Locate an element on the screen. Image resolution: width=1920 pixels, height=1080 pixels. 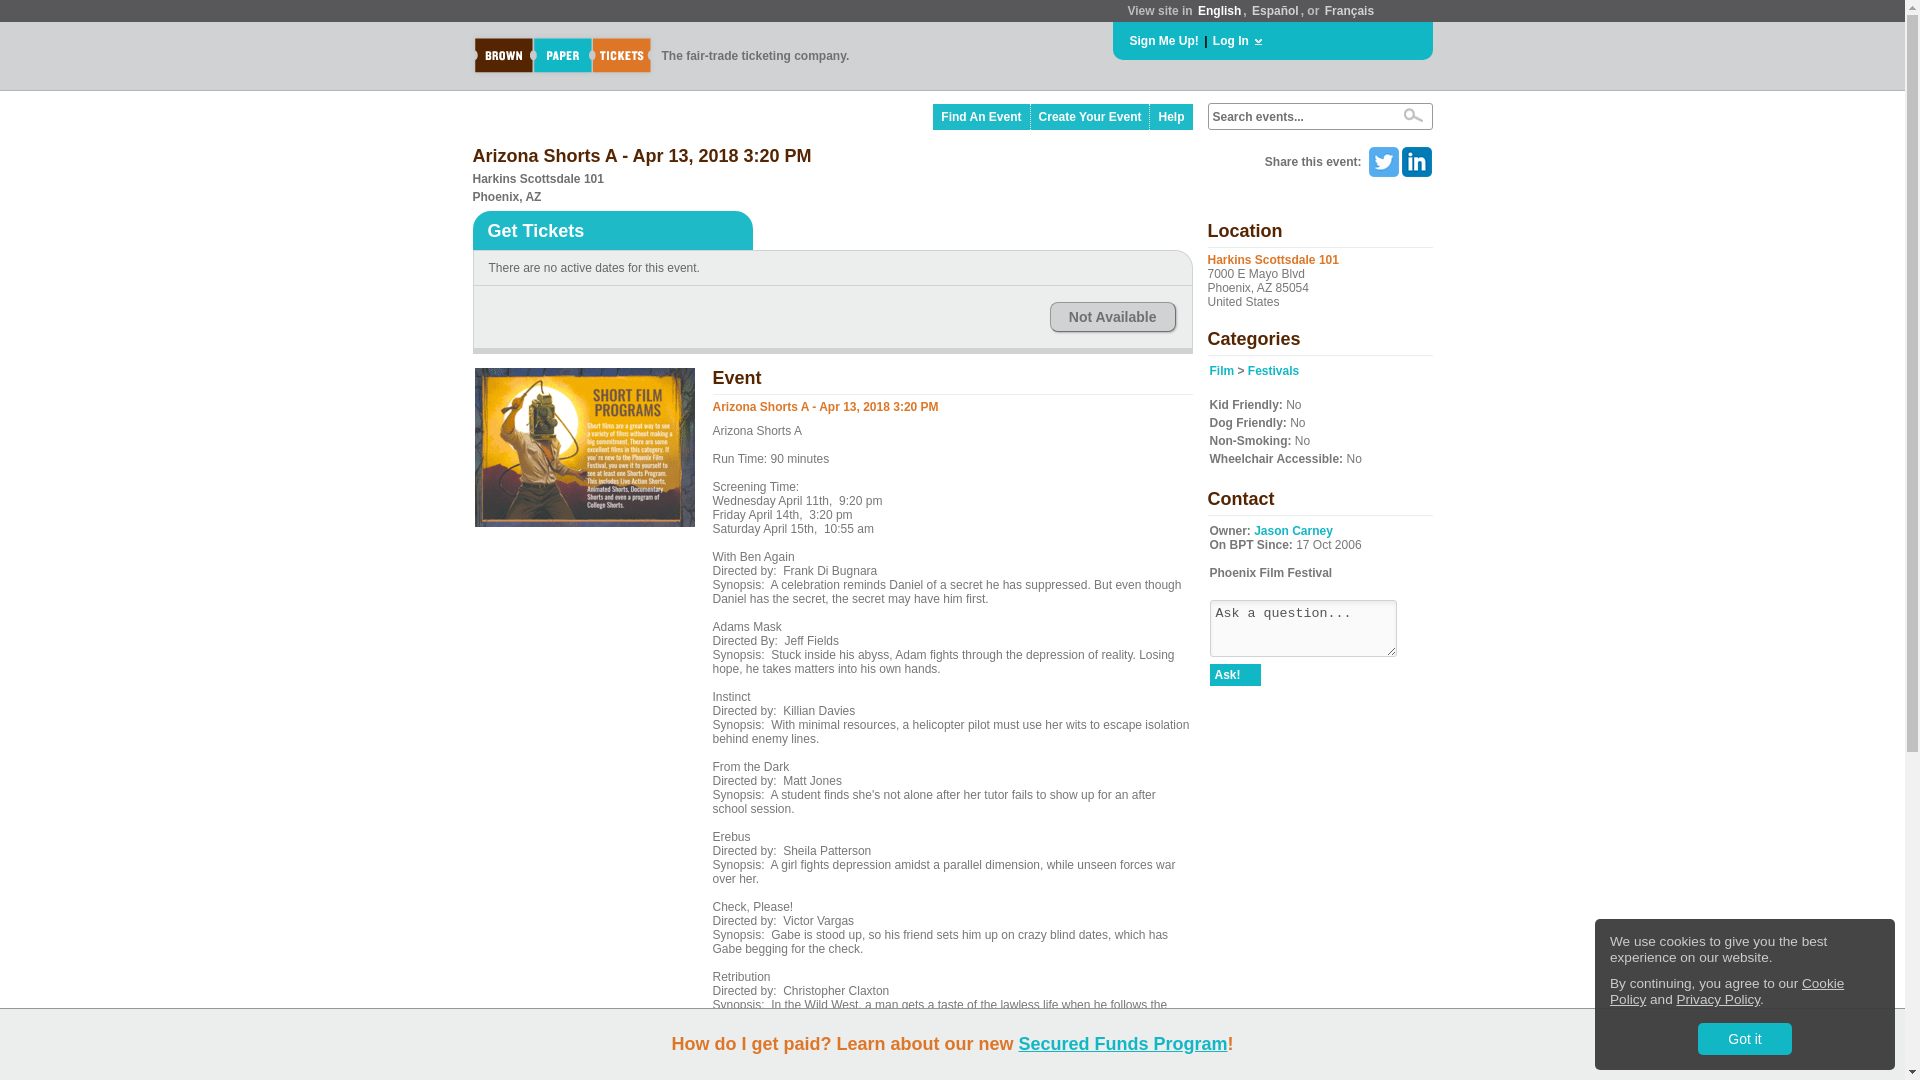
Privacy Policy is located at coordinates (1718, 999).